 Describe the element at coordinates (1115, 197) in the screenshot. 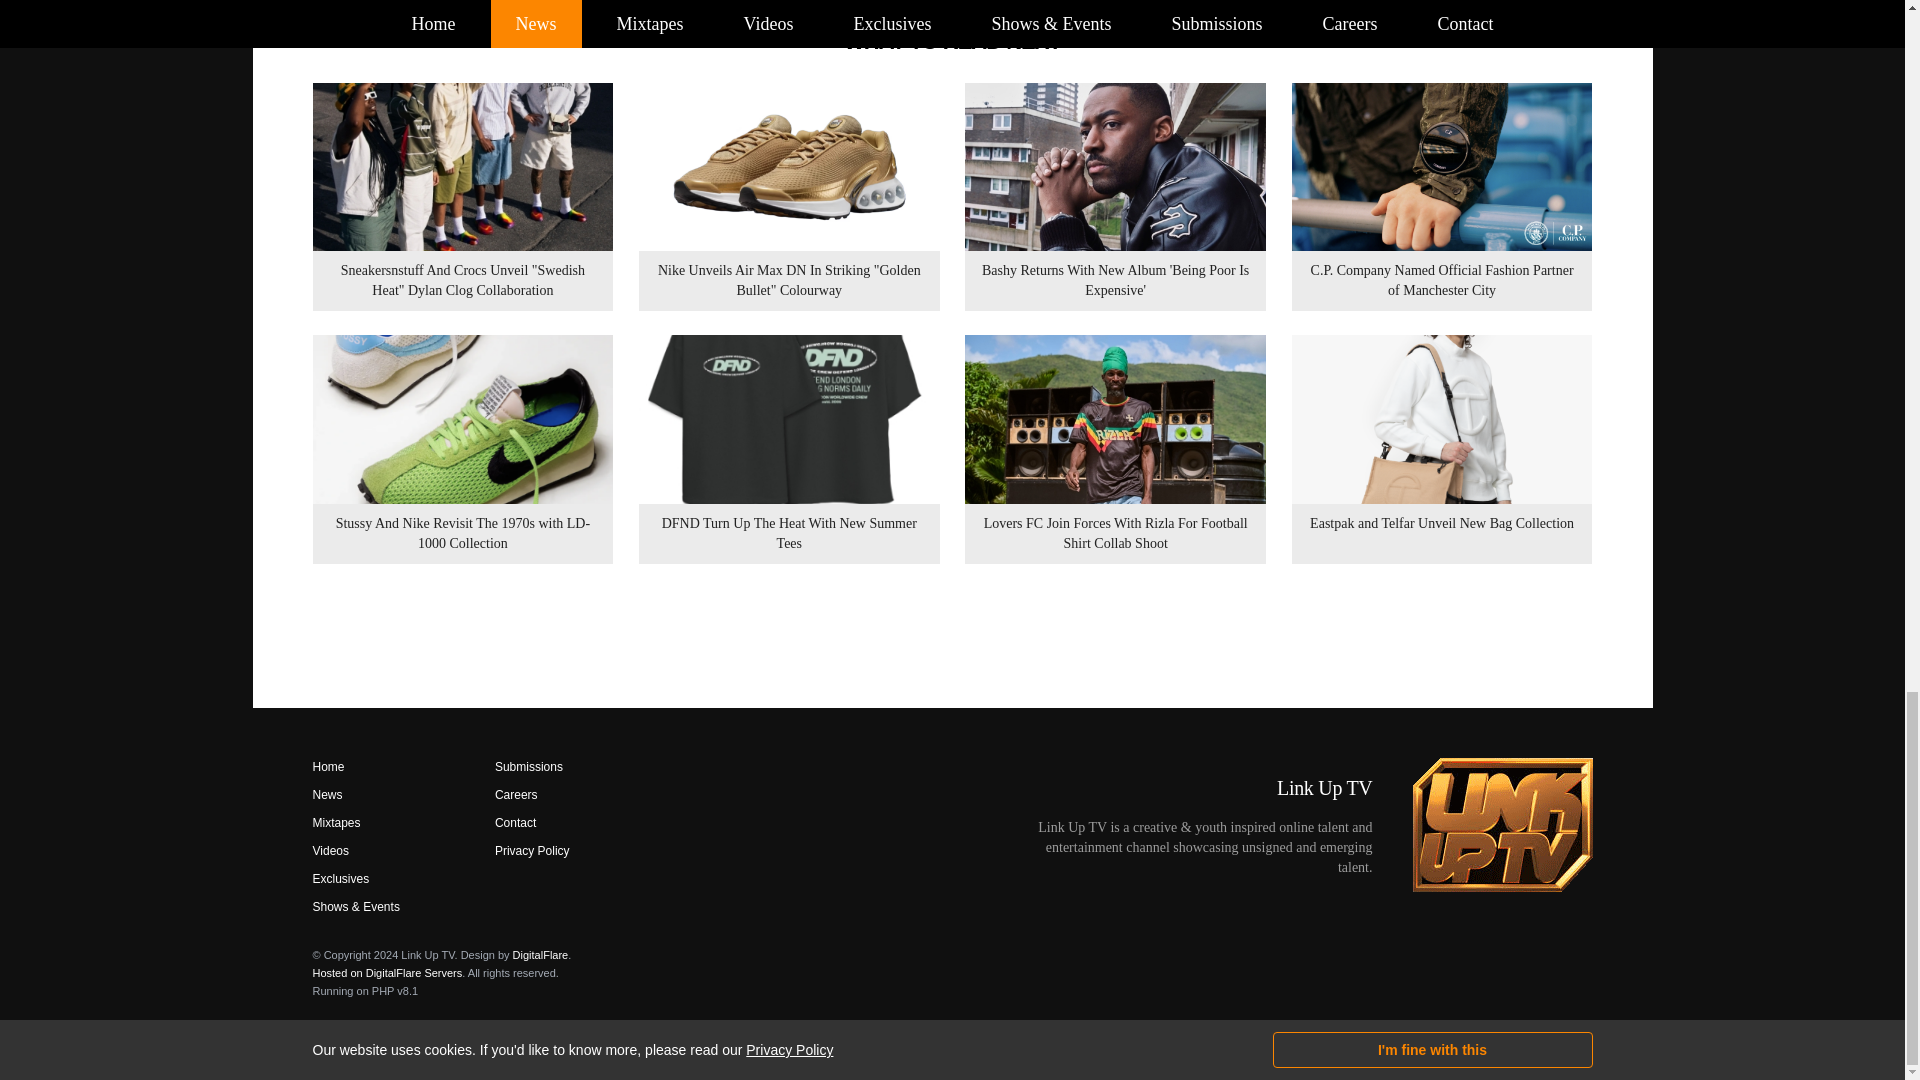

I see `Bashy Returns With New Album 'Being Poor Is Expensive'` at that location.